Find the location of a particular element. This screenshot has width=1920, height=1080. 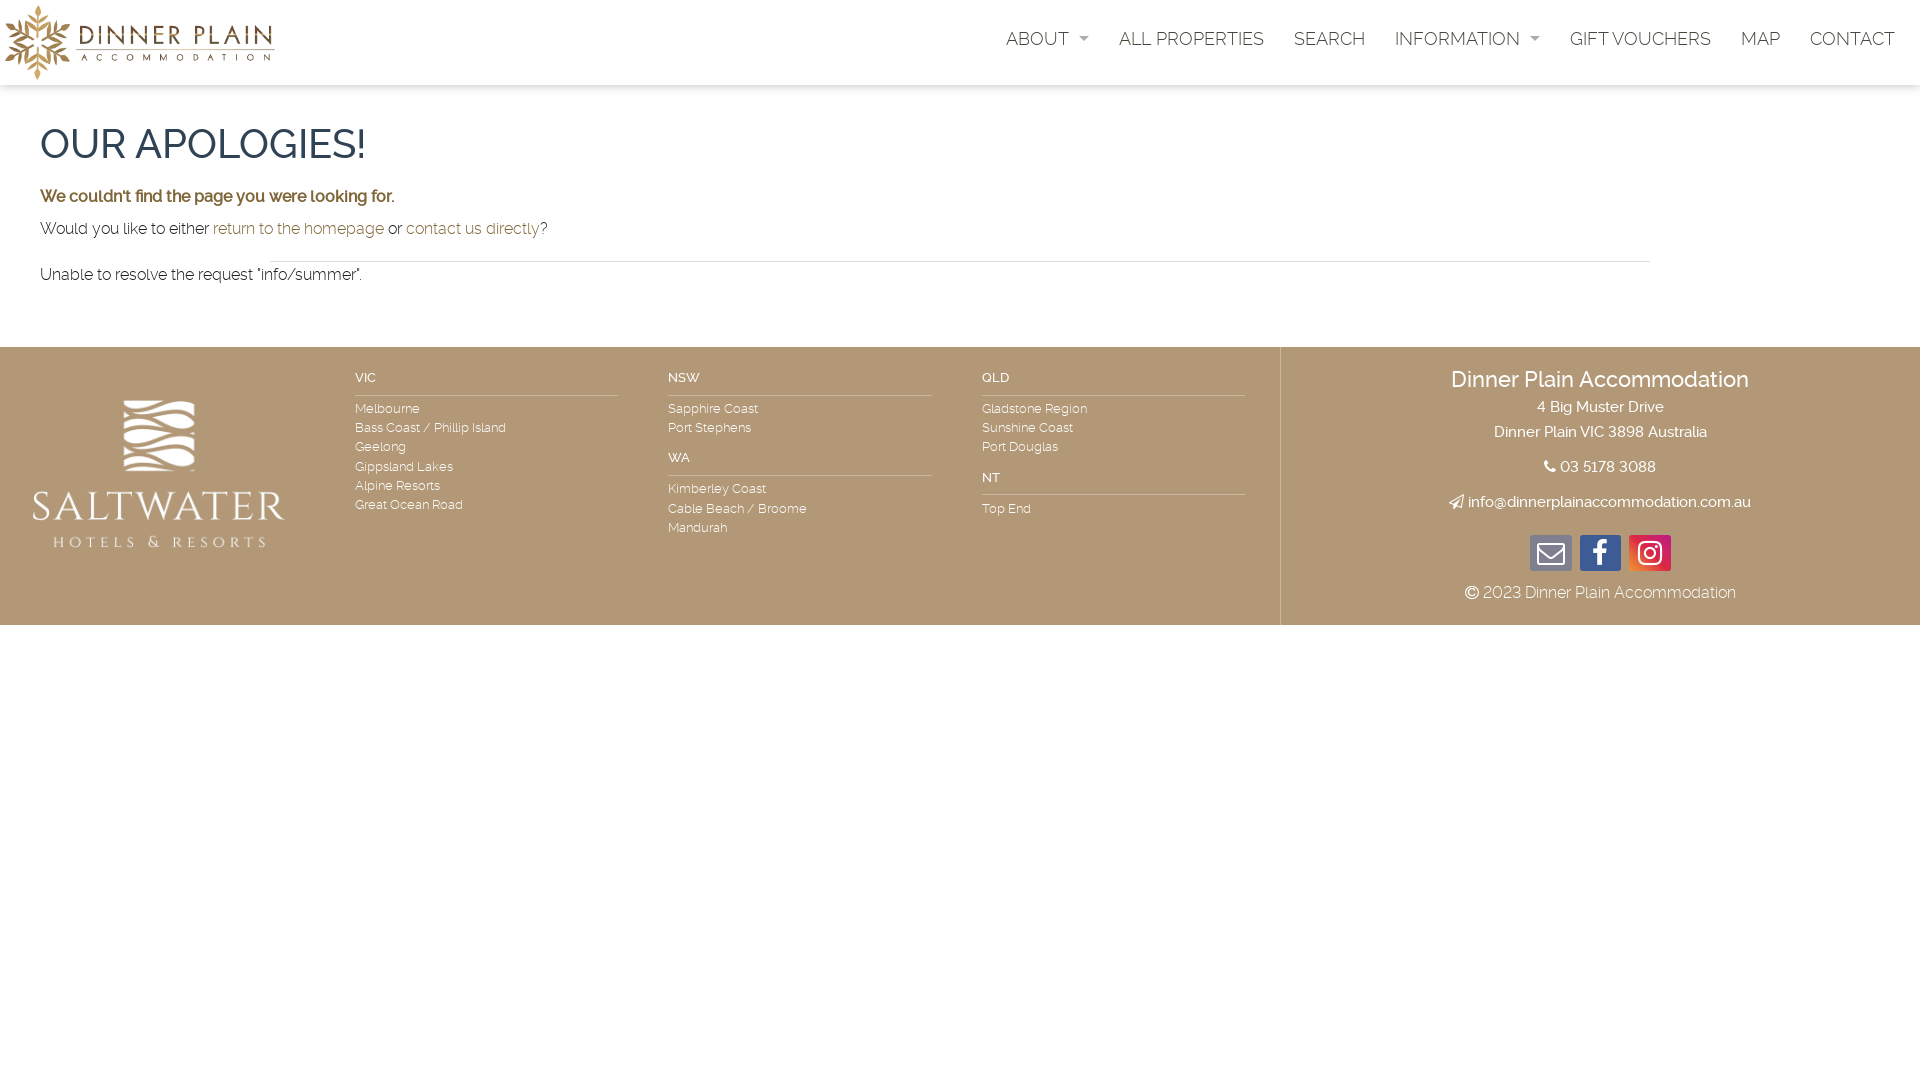

EMPLOYMENT is located at coordinates (1048, 142).